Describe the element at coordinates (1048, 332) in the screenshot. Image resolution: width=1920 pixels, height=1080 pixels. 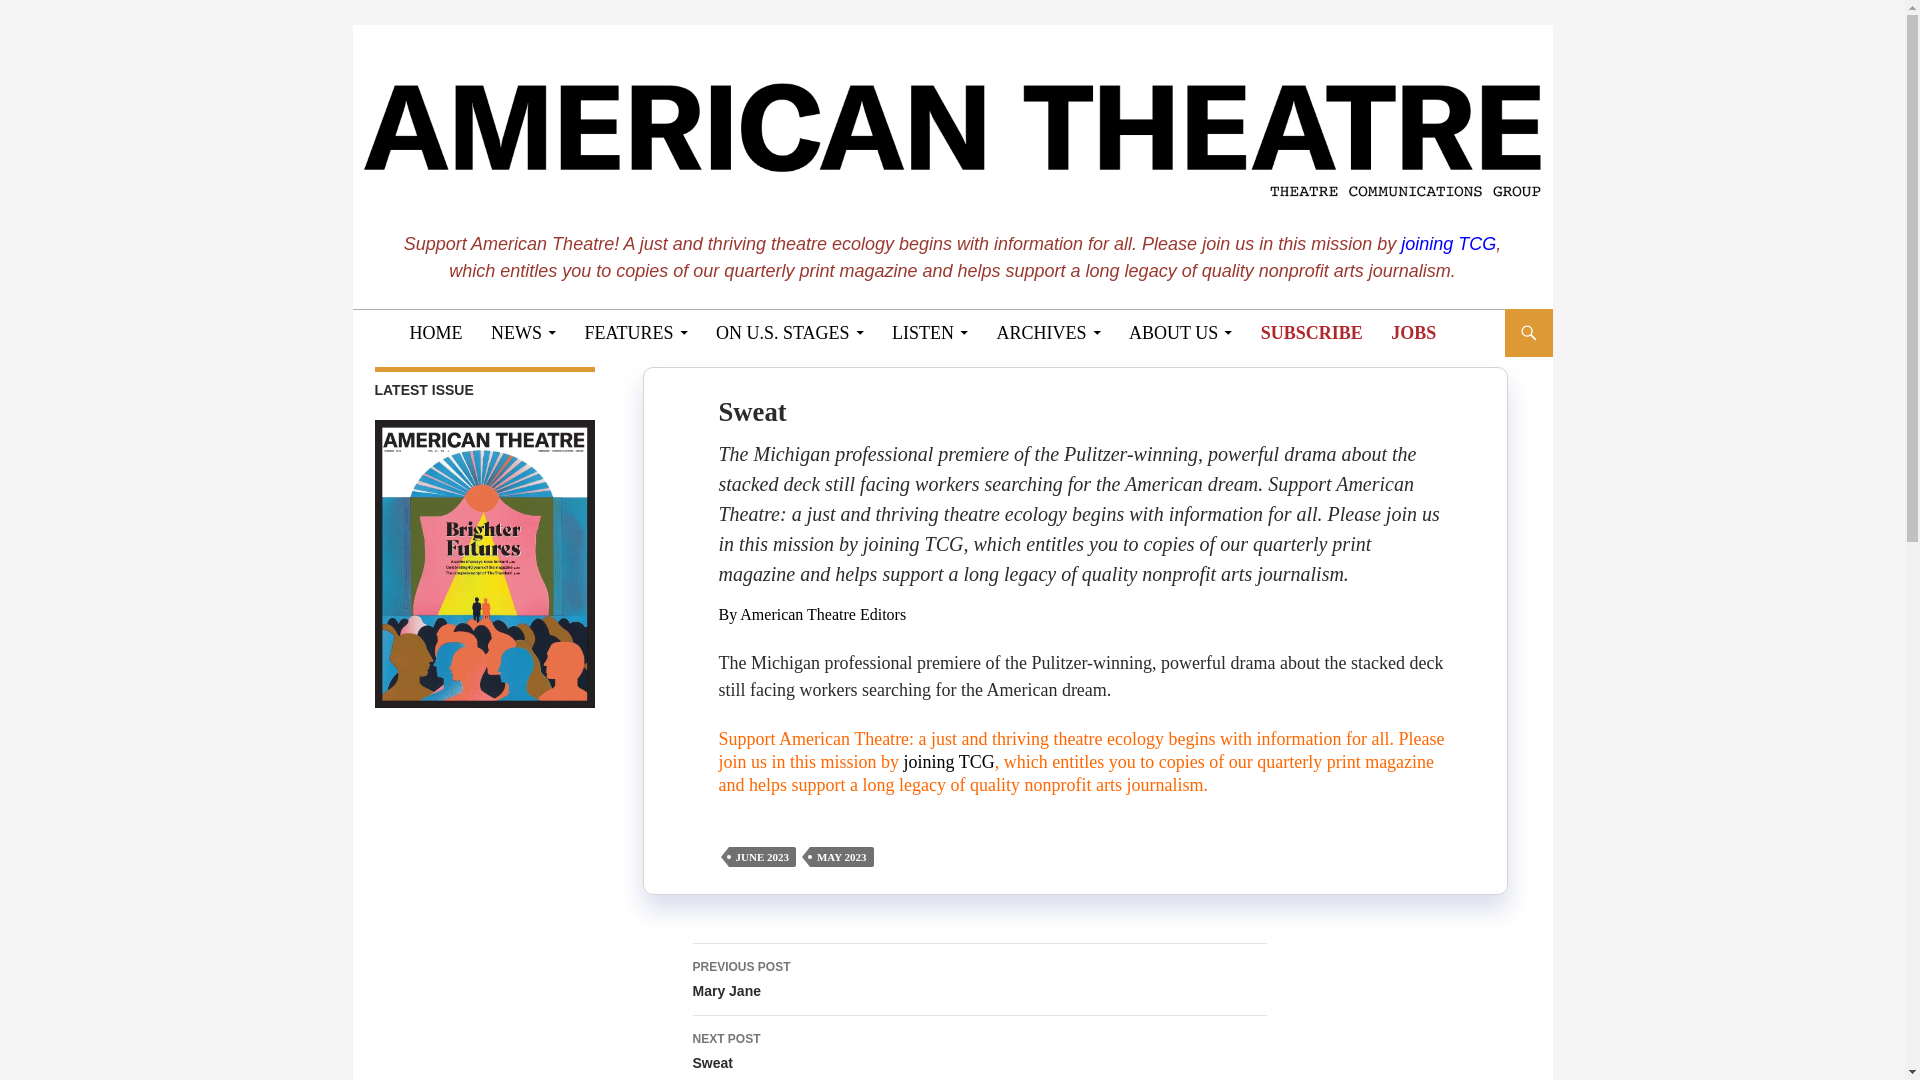
I see `ARCHIVES` at that location.